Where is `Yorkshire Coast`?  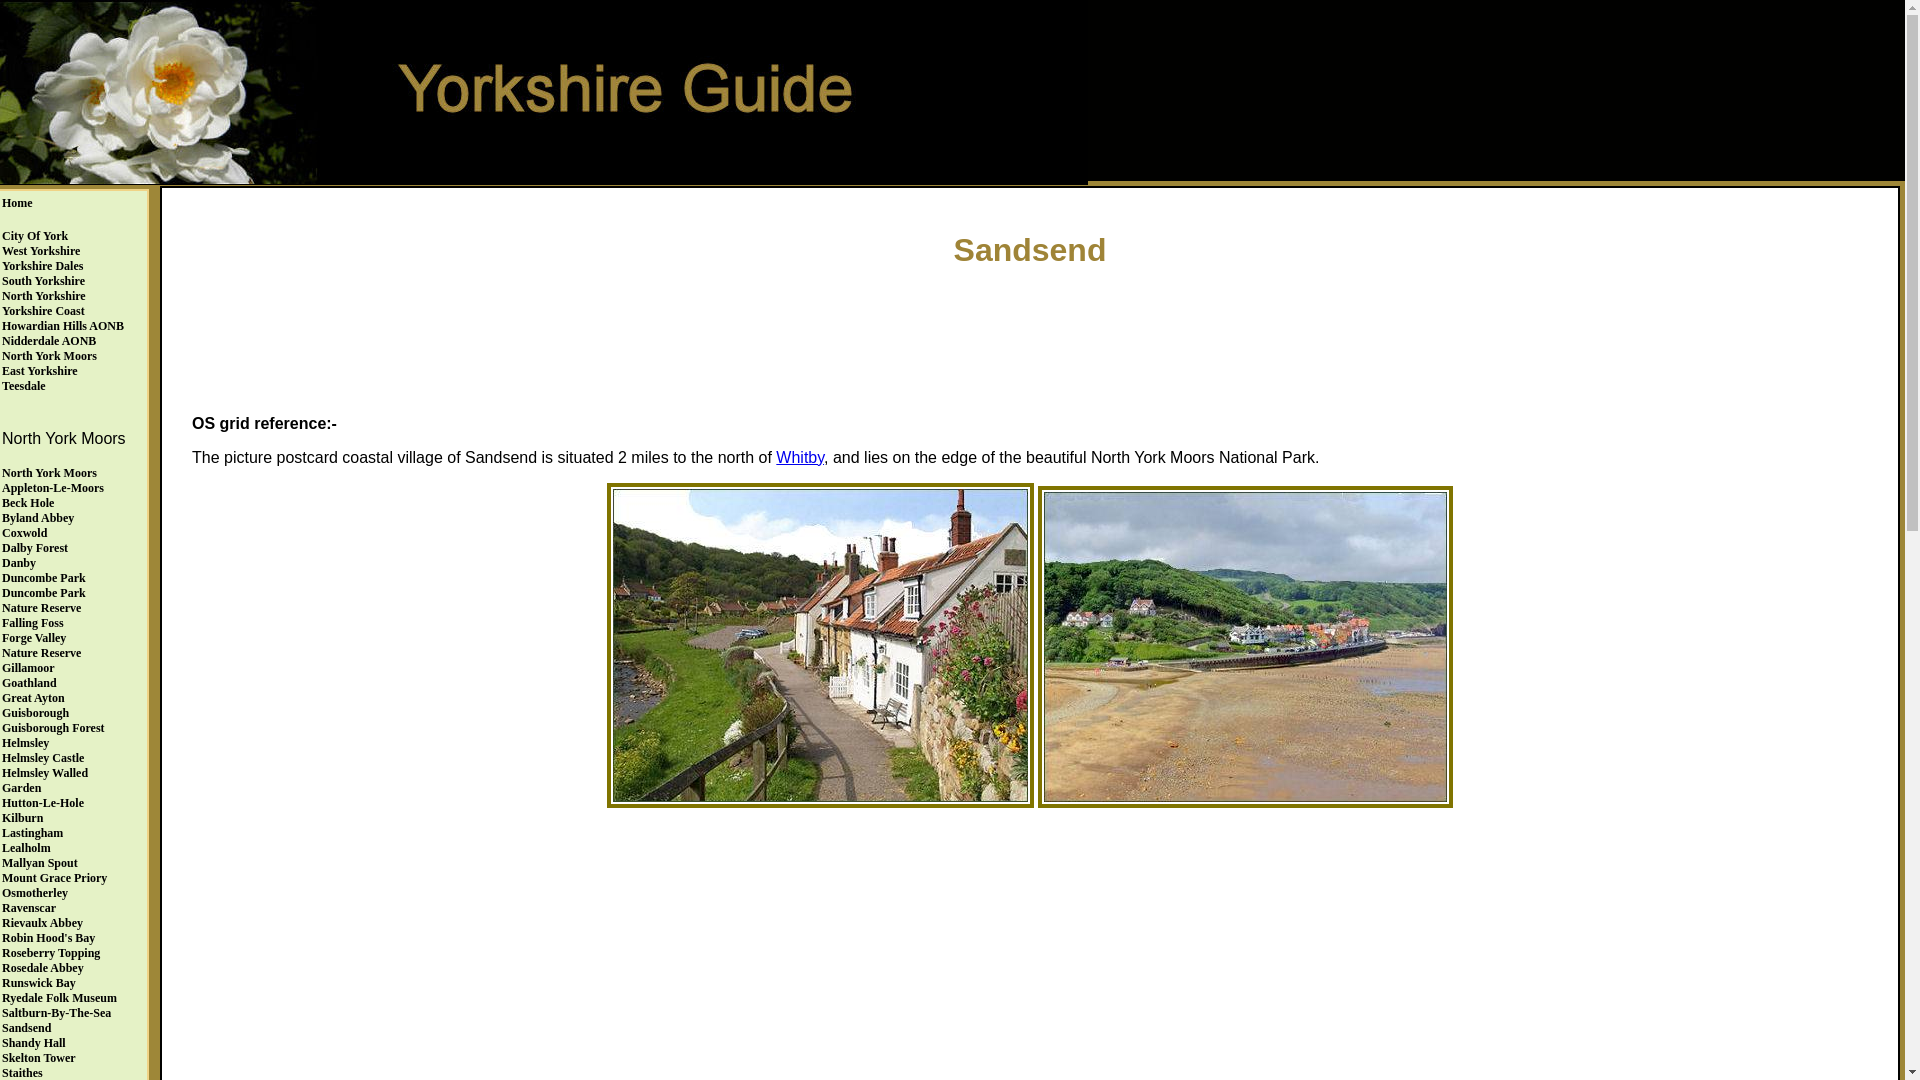 Yorkshire Coast is located at coordinates (42, 310).